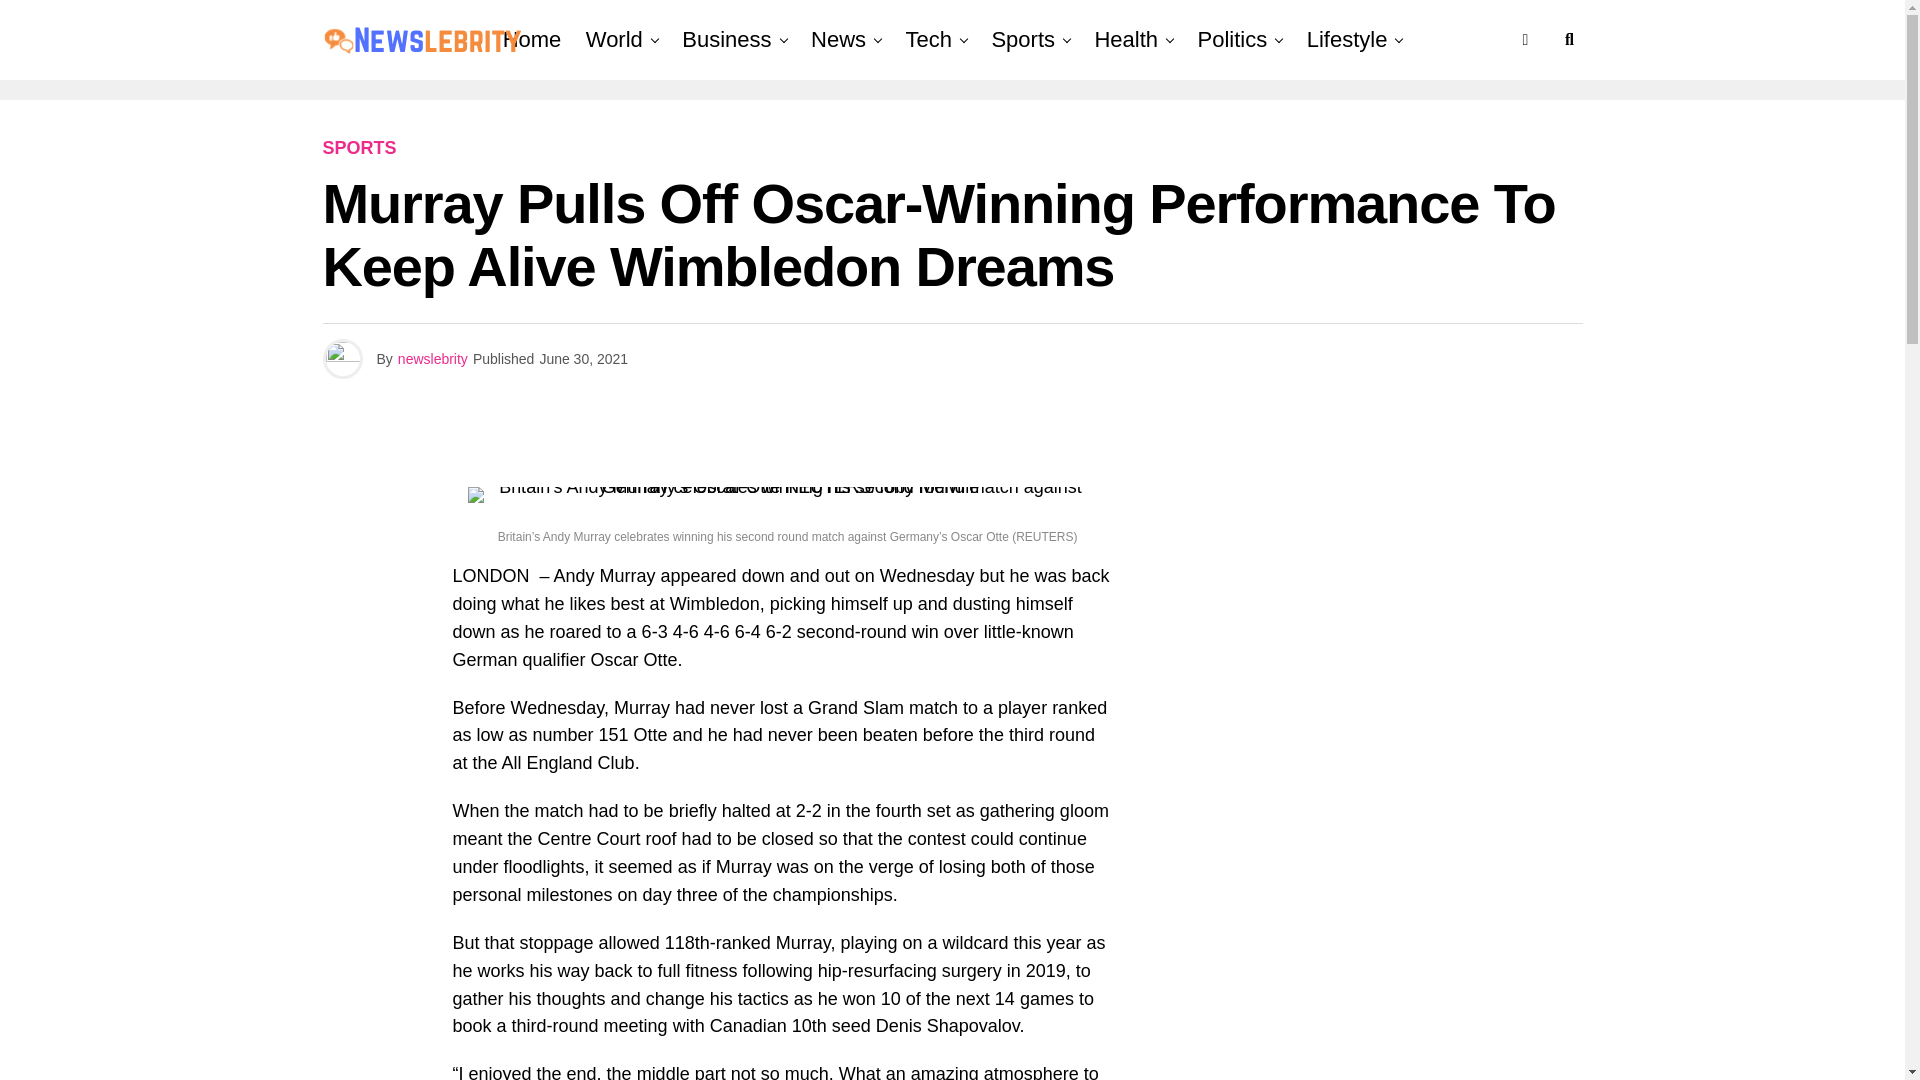  What do you see at coordinates (838, 40) in the screenshot?
I see `News` at bounding box center [838, 40].